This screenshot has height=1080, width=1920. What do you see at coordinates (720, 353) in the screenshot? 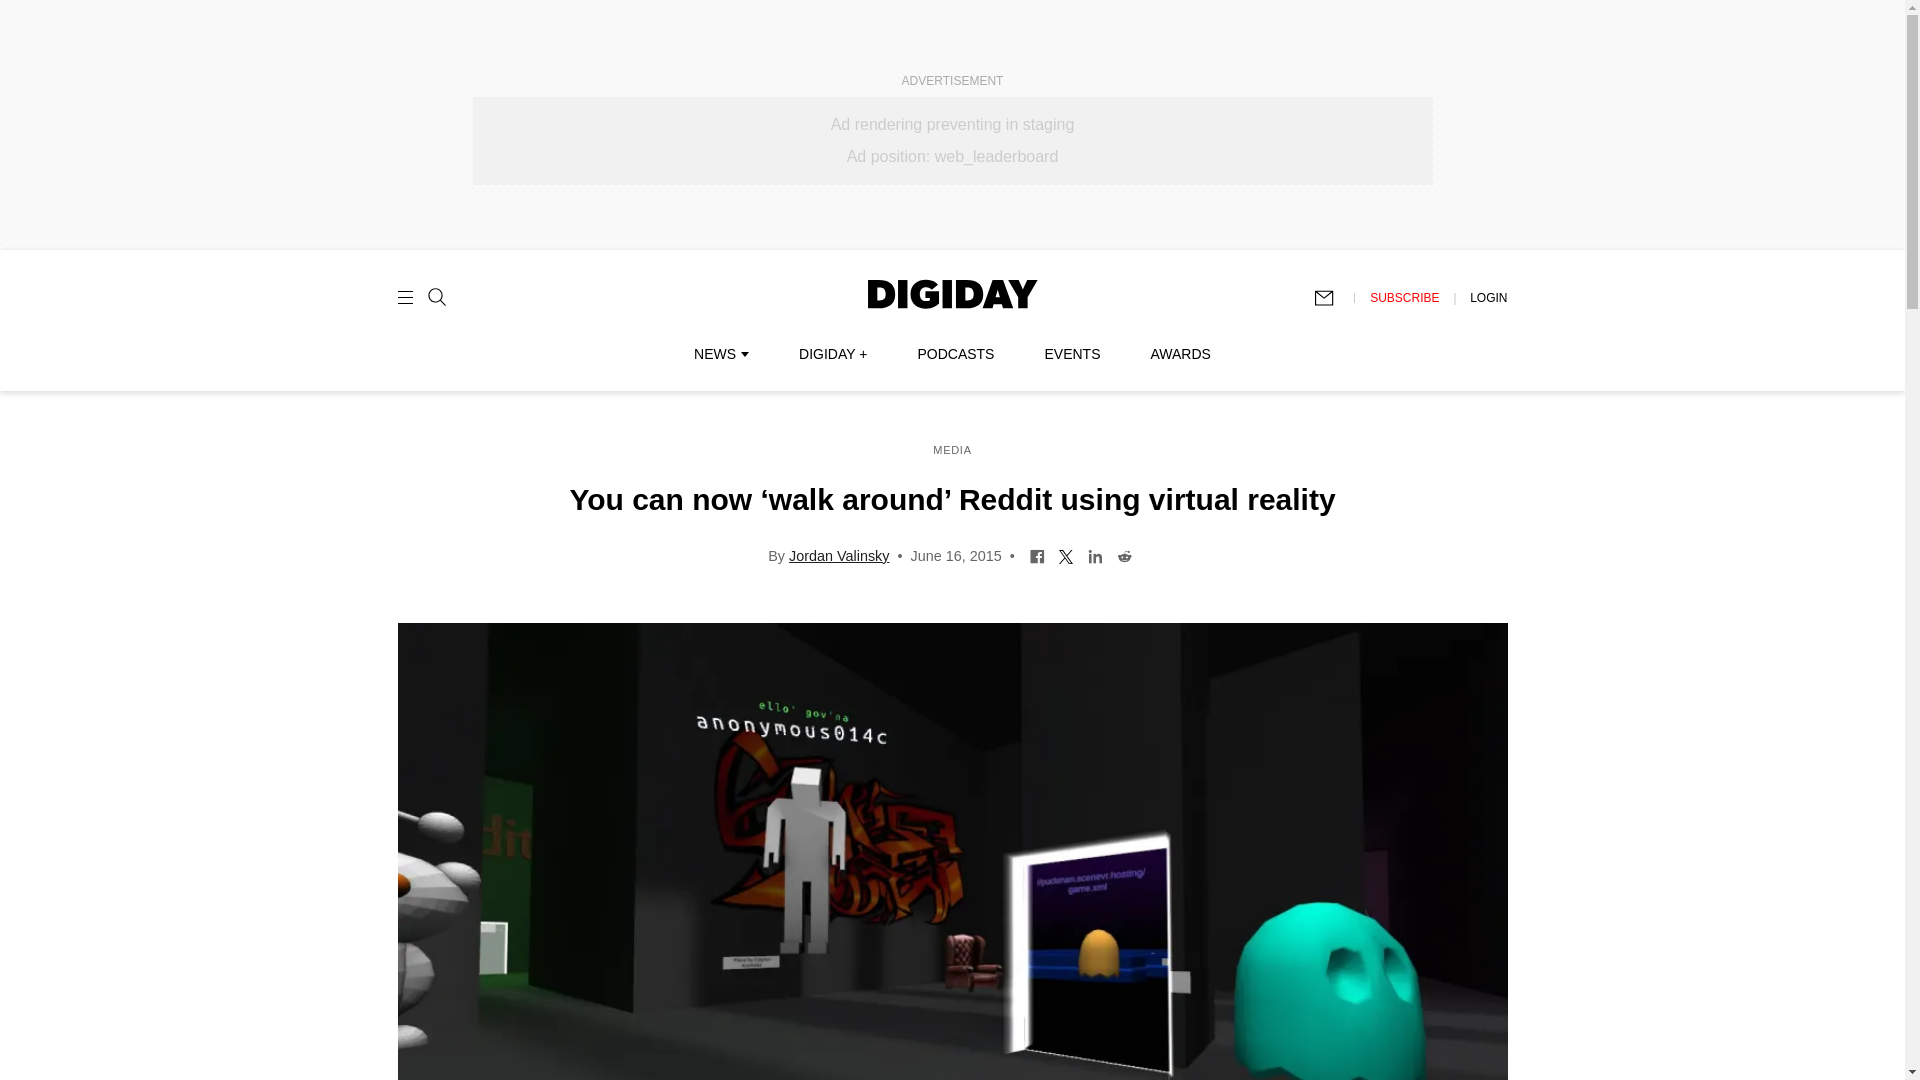
I see `NEWS` at bounding box center [720, 353].